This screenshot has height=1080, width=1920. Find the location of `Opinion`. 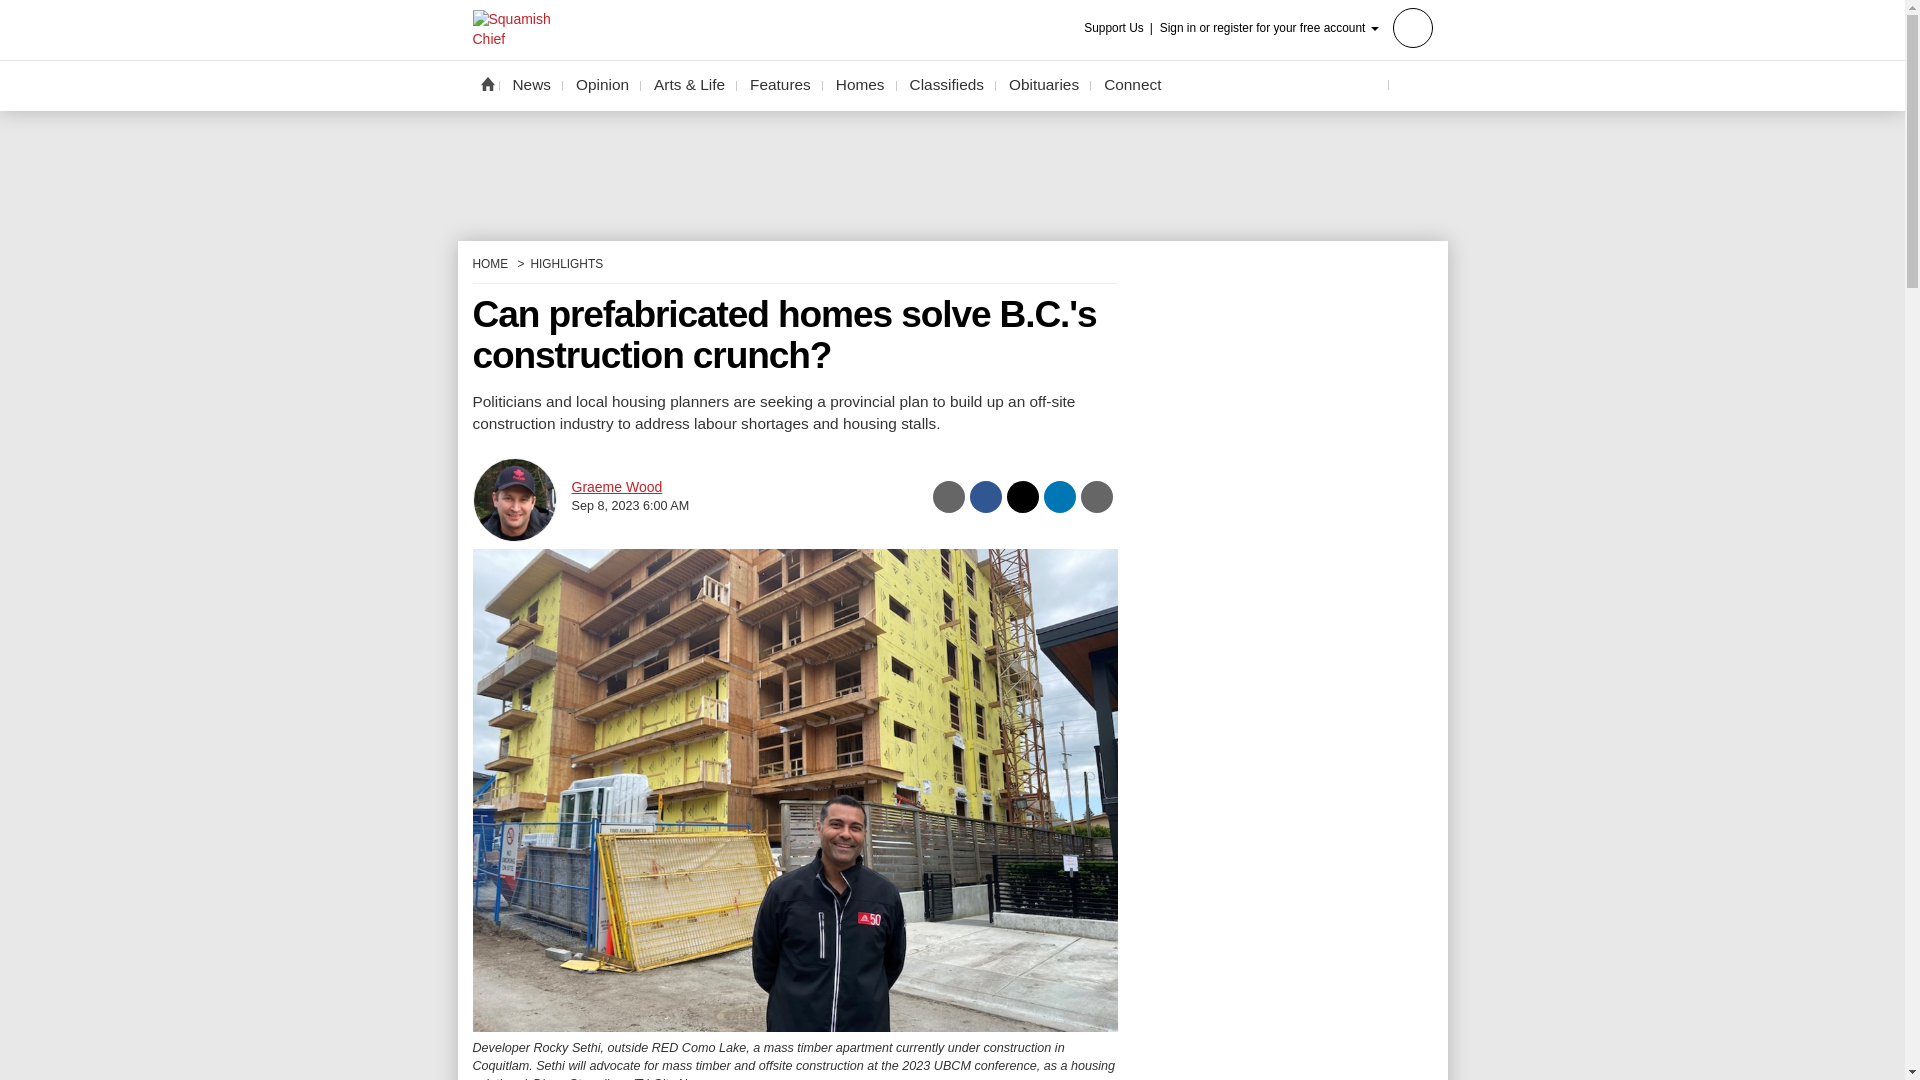

Opinion is located at coordinates (602, 85).